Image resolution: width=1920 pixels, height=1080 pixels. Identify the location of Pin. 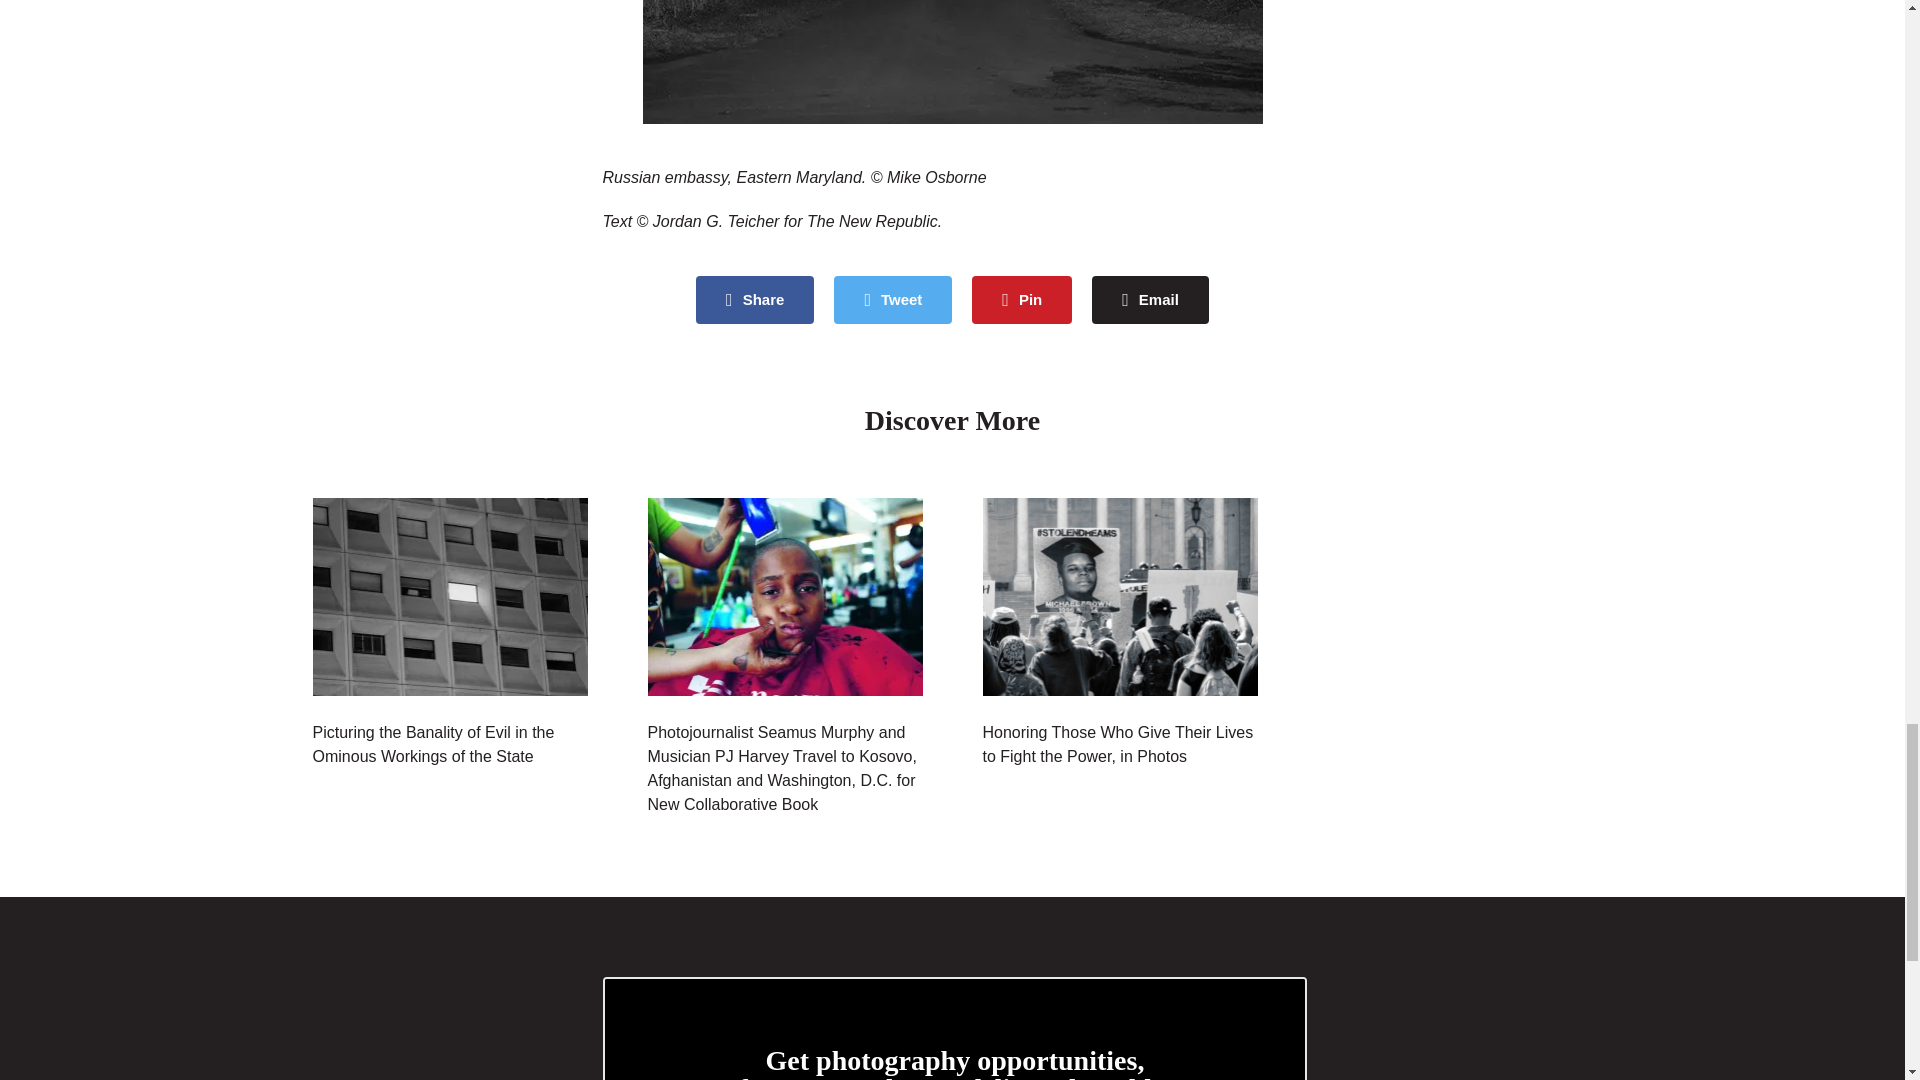
(1021, 300).